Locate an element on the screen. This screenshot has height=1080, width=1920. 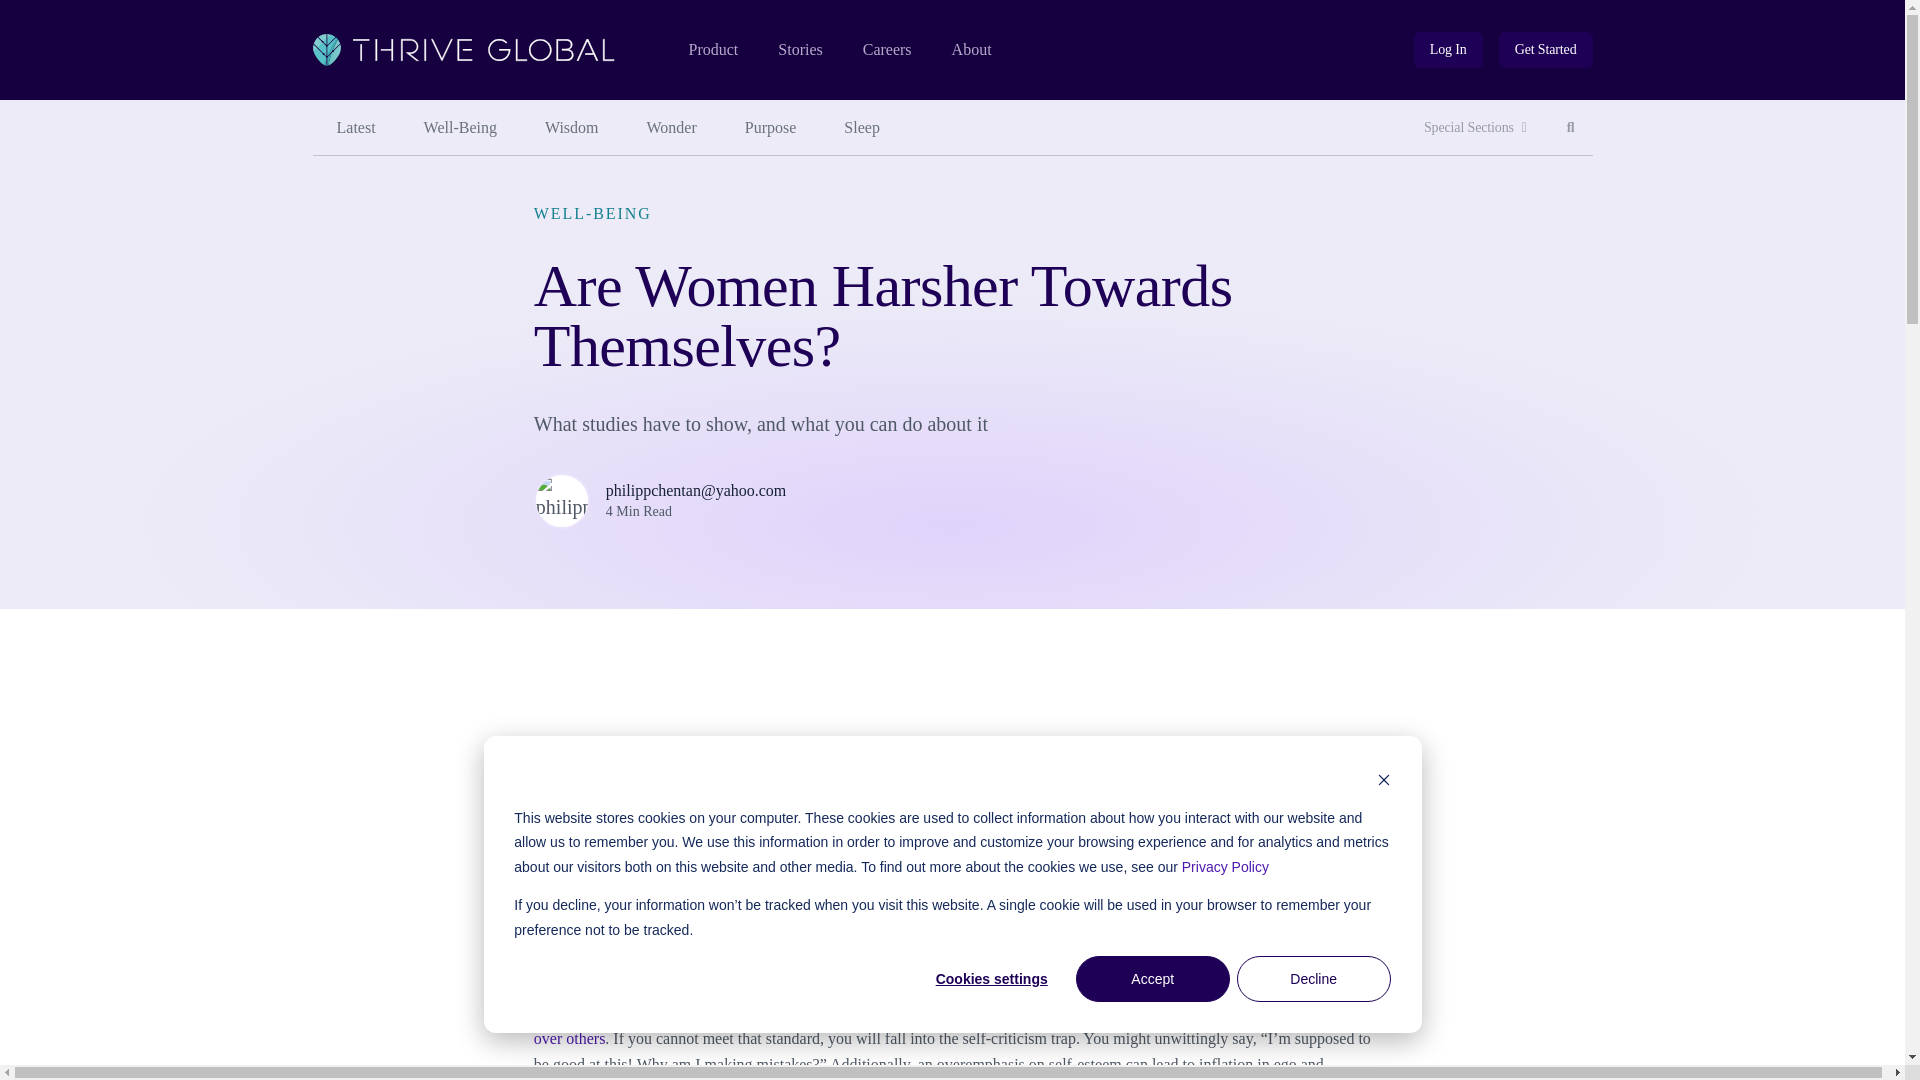
Wisdom is located at coordinates (887, 50).